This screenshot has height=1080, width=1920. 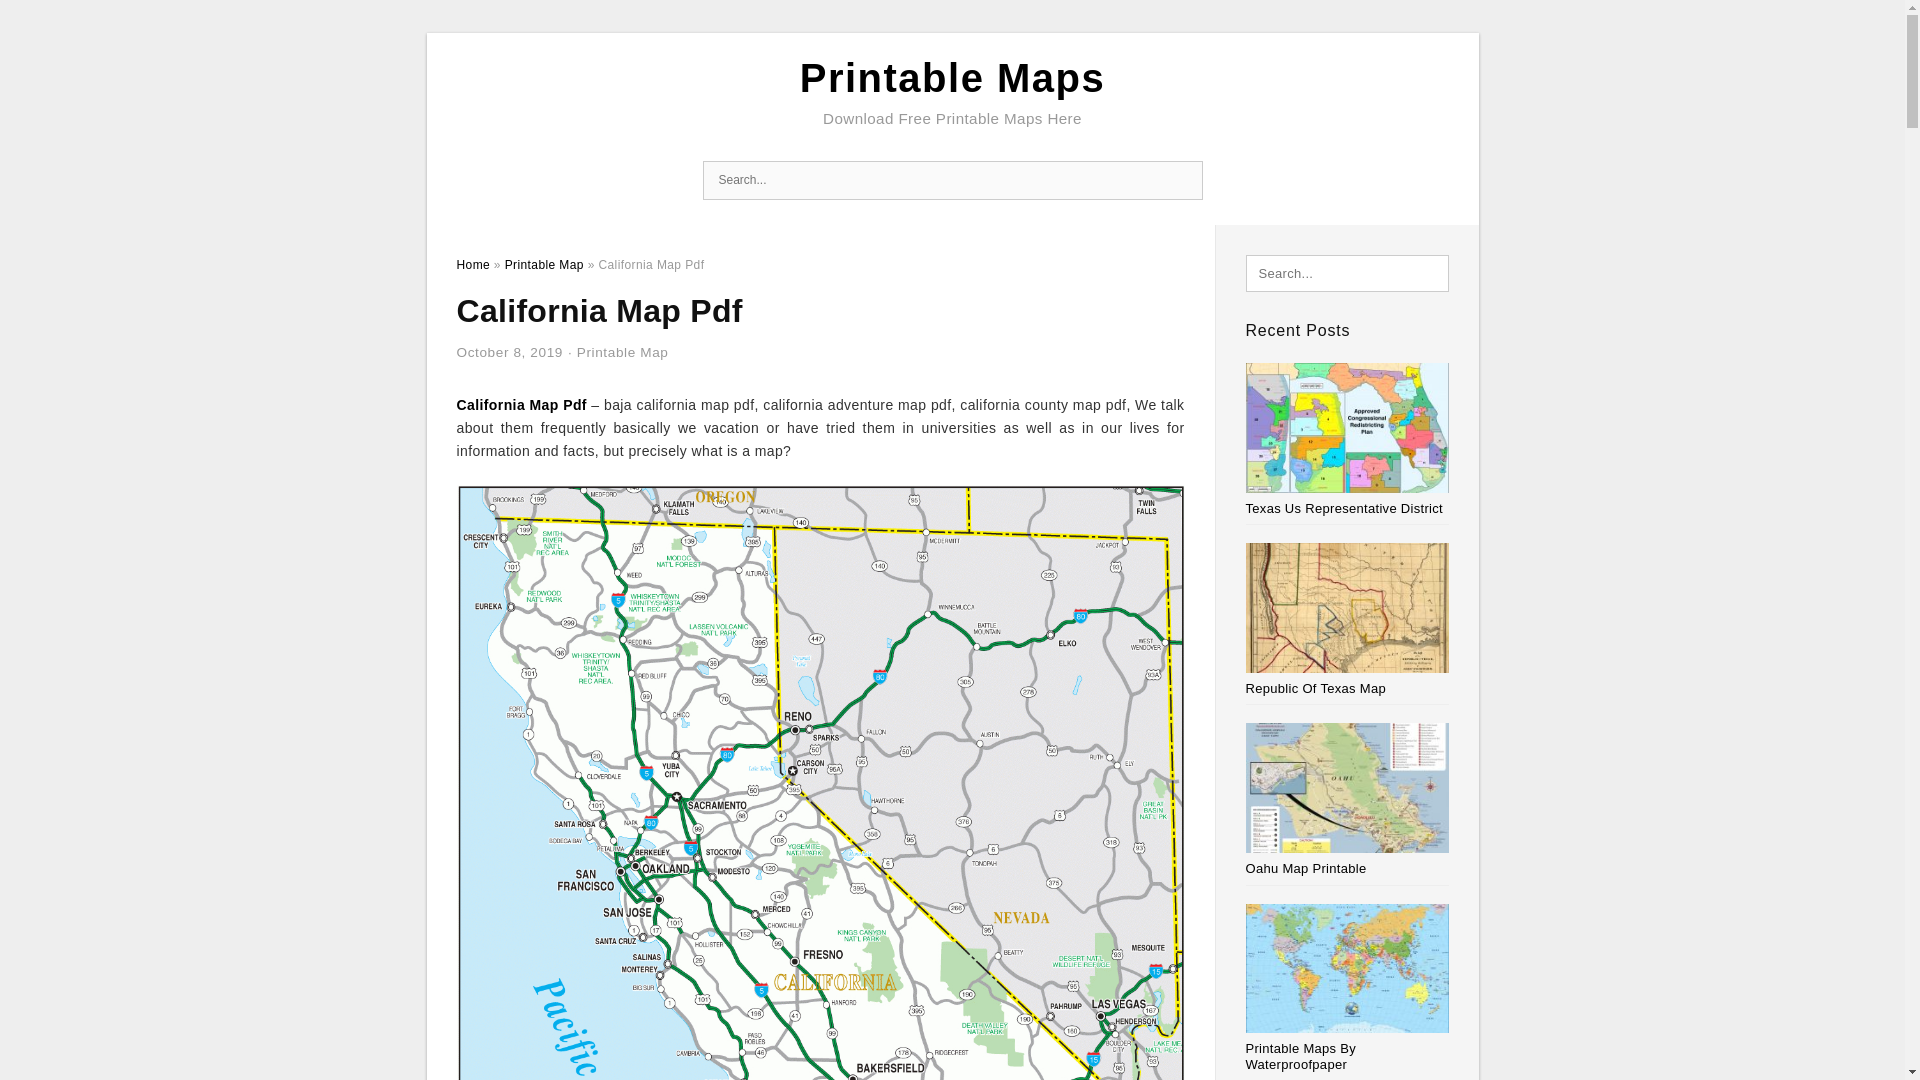 What do you see at coordinates (622, 352) in the screenshot?
I see `Printable Map` at bounding box center [622, 352].